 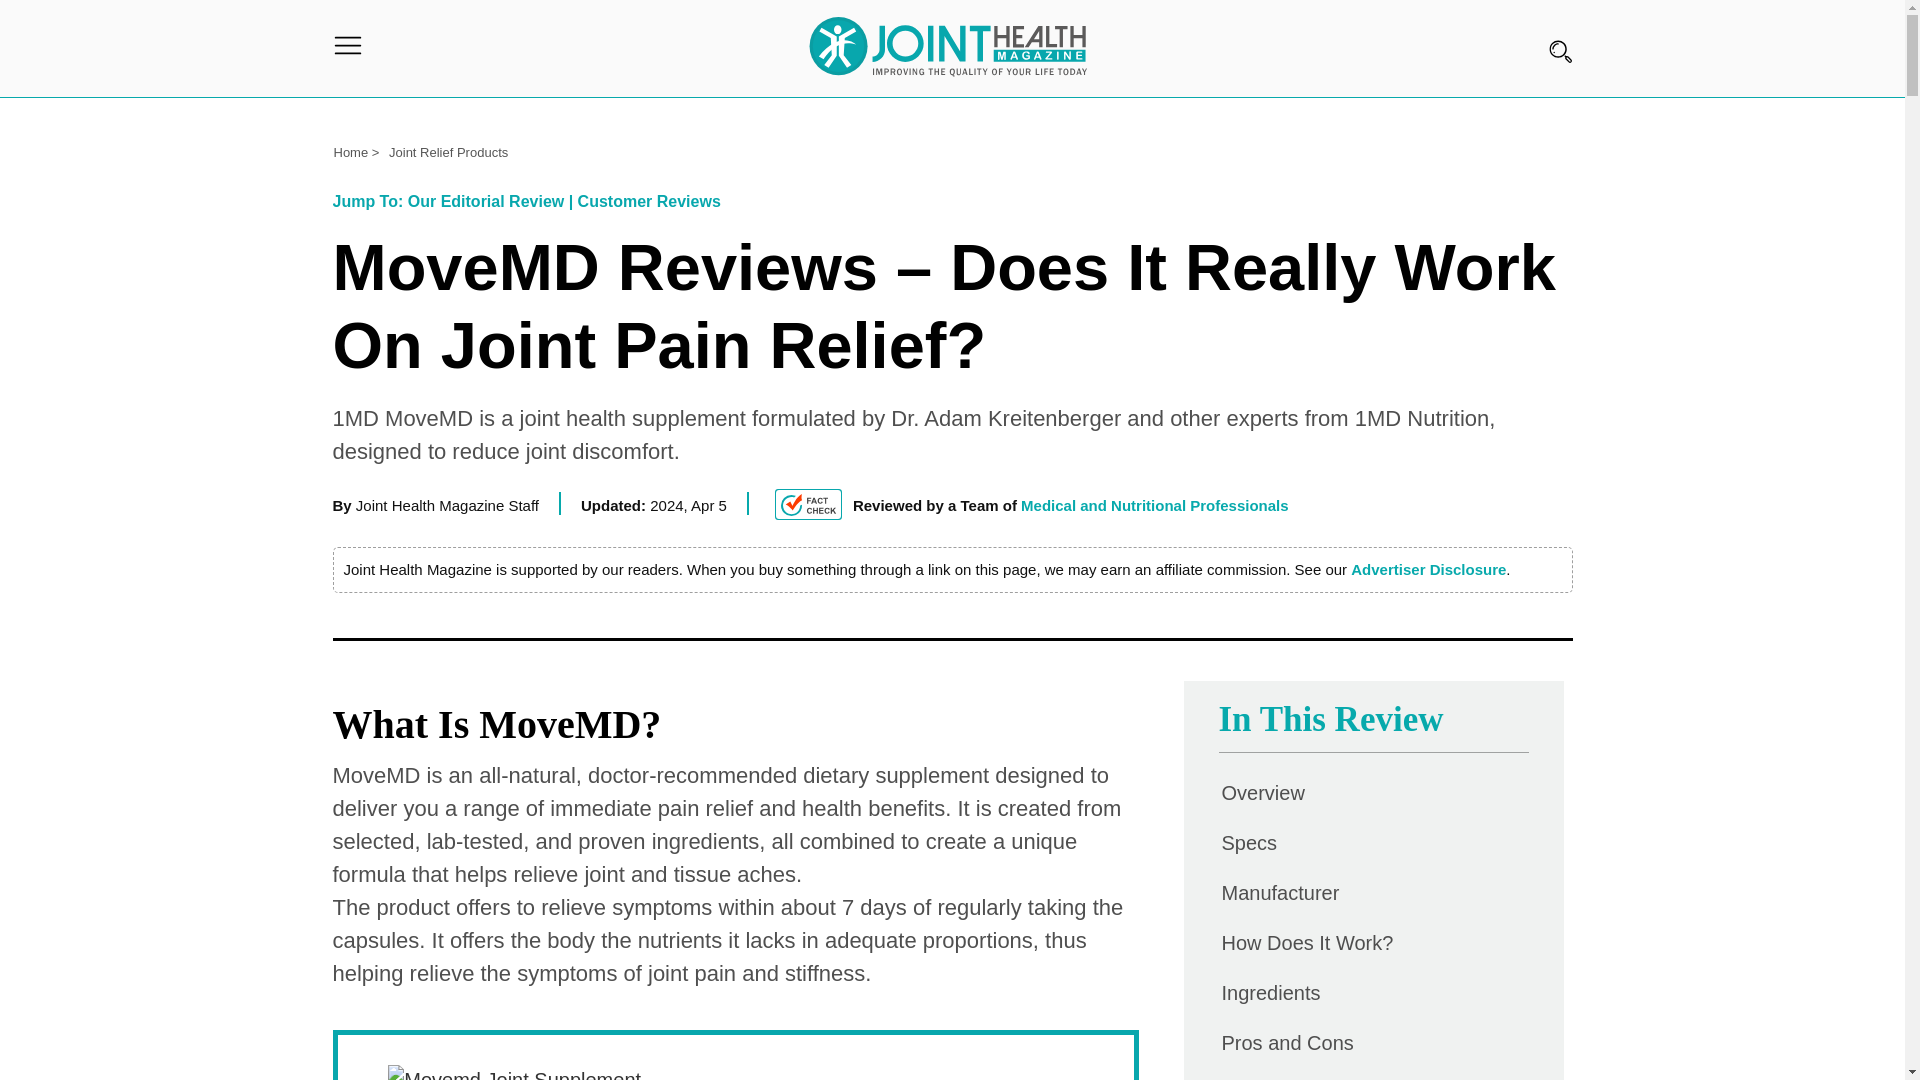 What do you see at coordinates (1428, 570) in the screenshot?
I see `Advertiser Disclosure` at bounding box center [1428, 570].